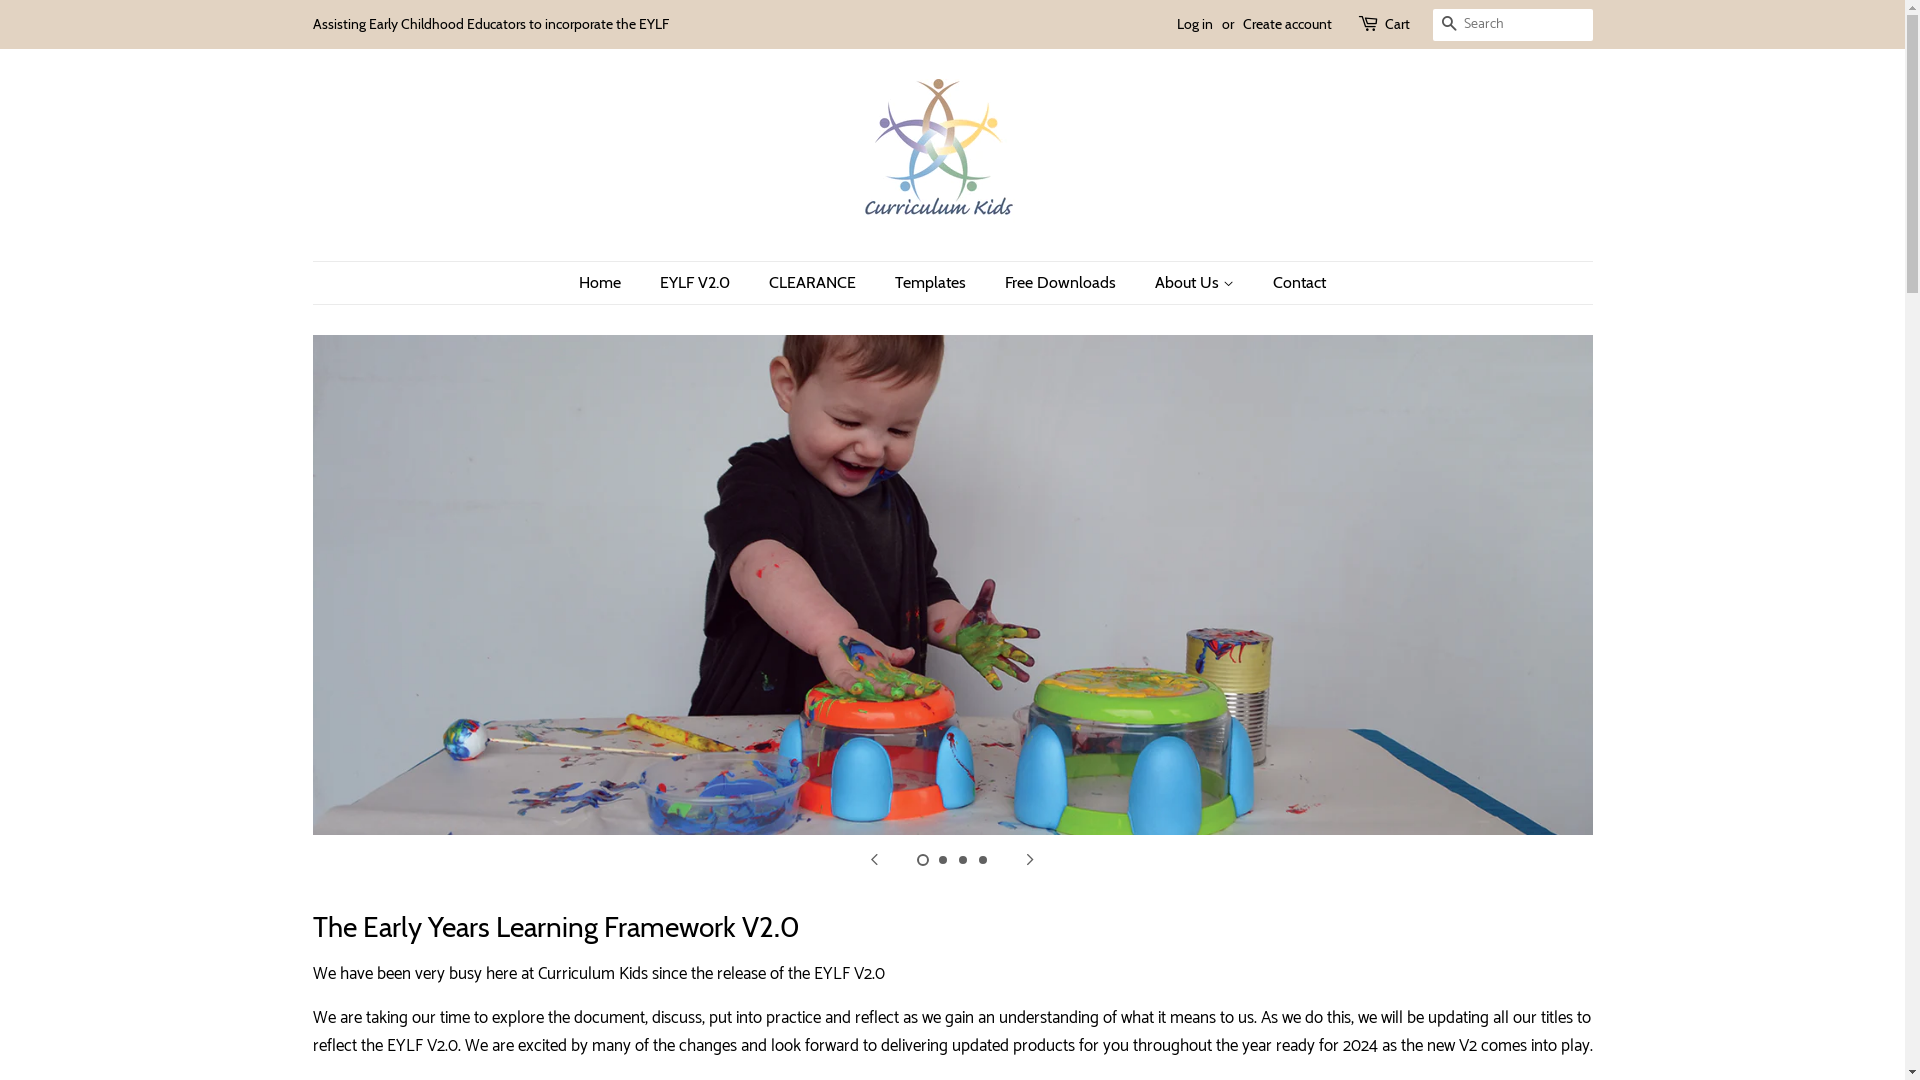 This screenshot has width=1920, height=1080. What do you see at coordinates (922, 860) in the screenshot?
I see `1` at bounding box center [922, 860].